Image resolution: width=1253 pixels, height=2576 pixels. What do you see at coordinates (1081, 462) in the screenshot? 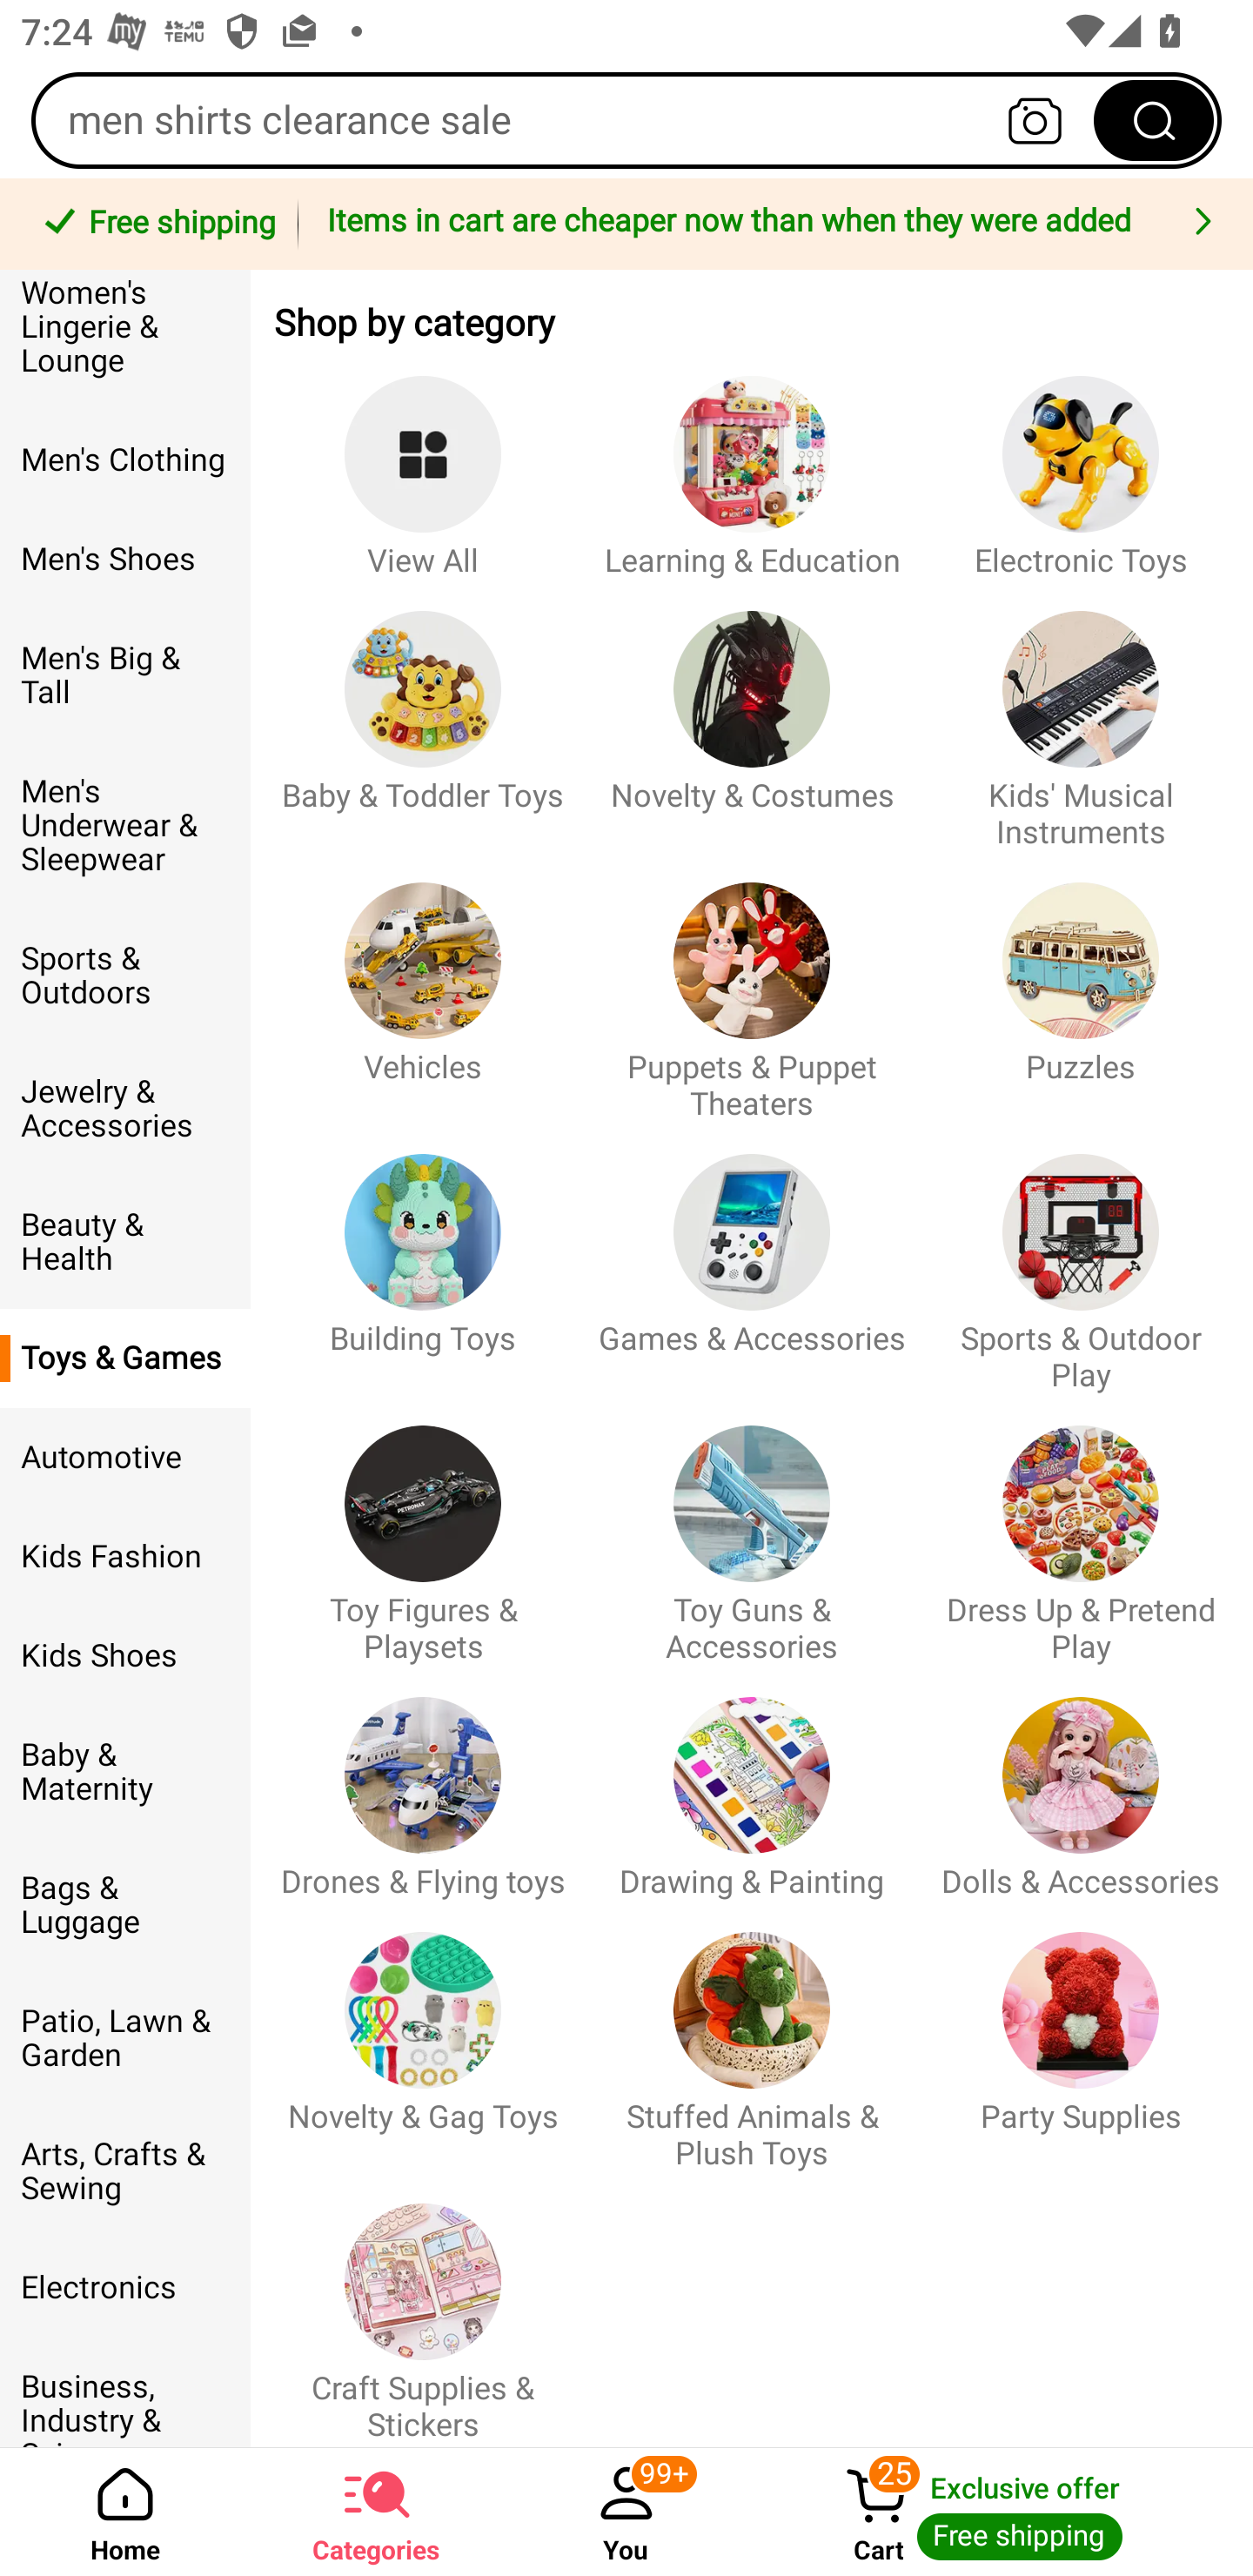
I see `Electronic Toys` at bounding box center [1081, 462].